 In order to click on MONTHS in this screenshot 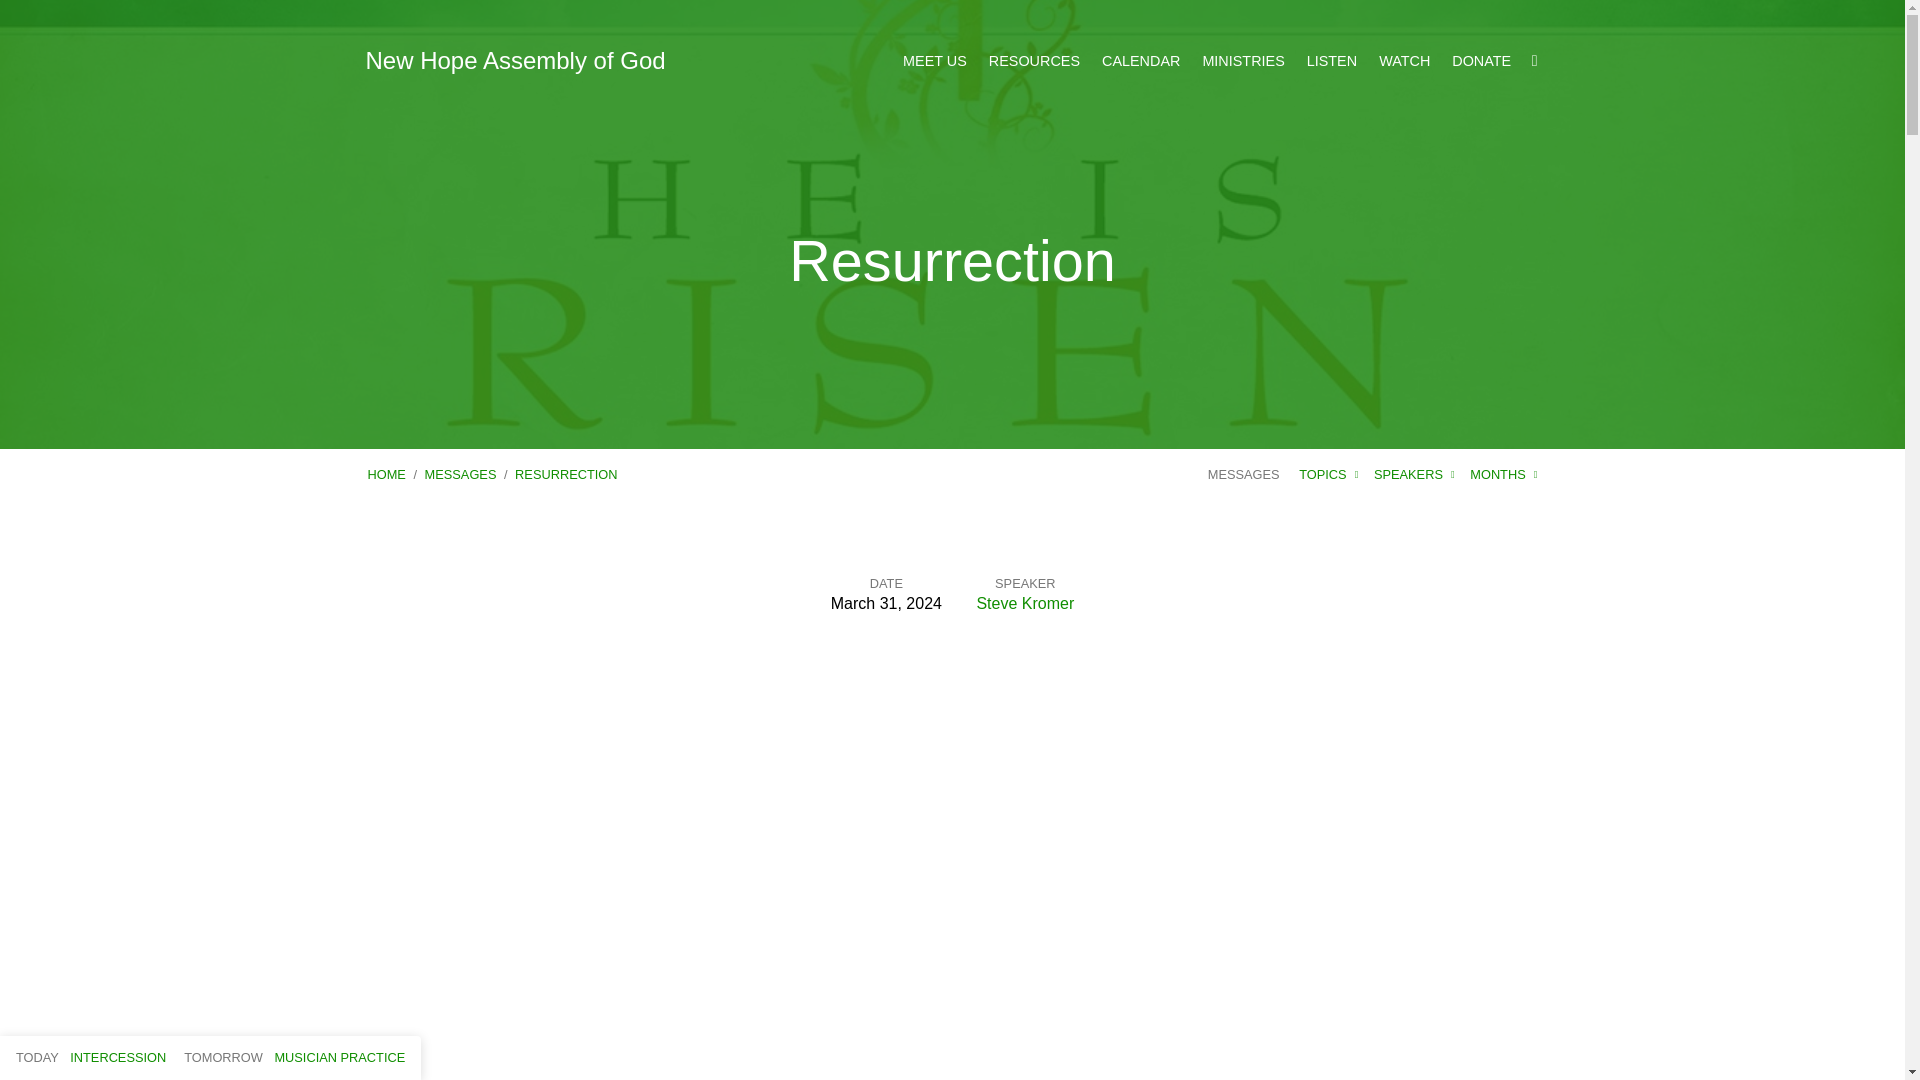, I will do `click(1504, 474)`.